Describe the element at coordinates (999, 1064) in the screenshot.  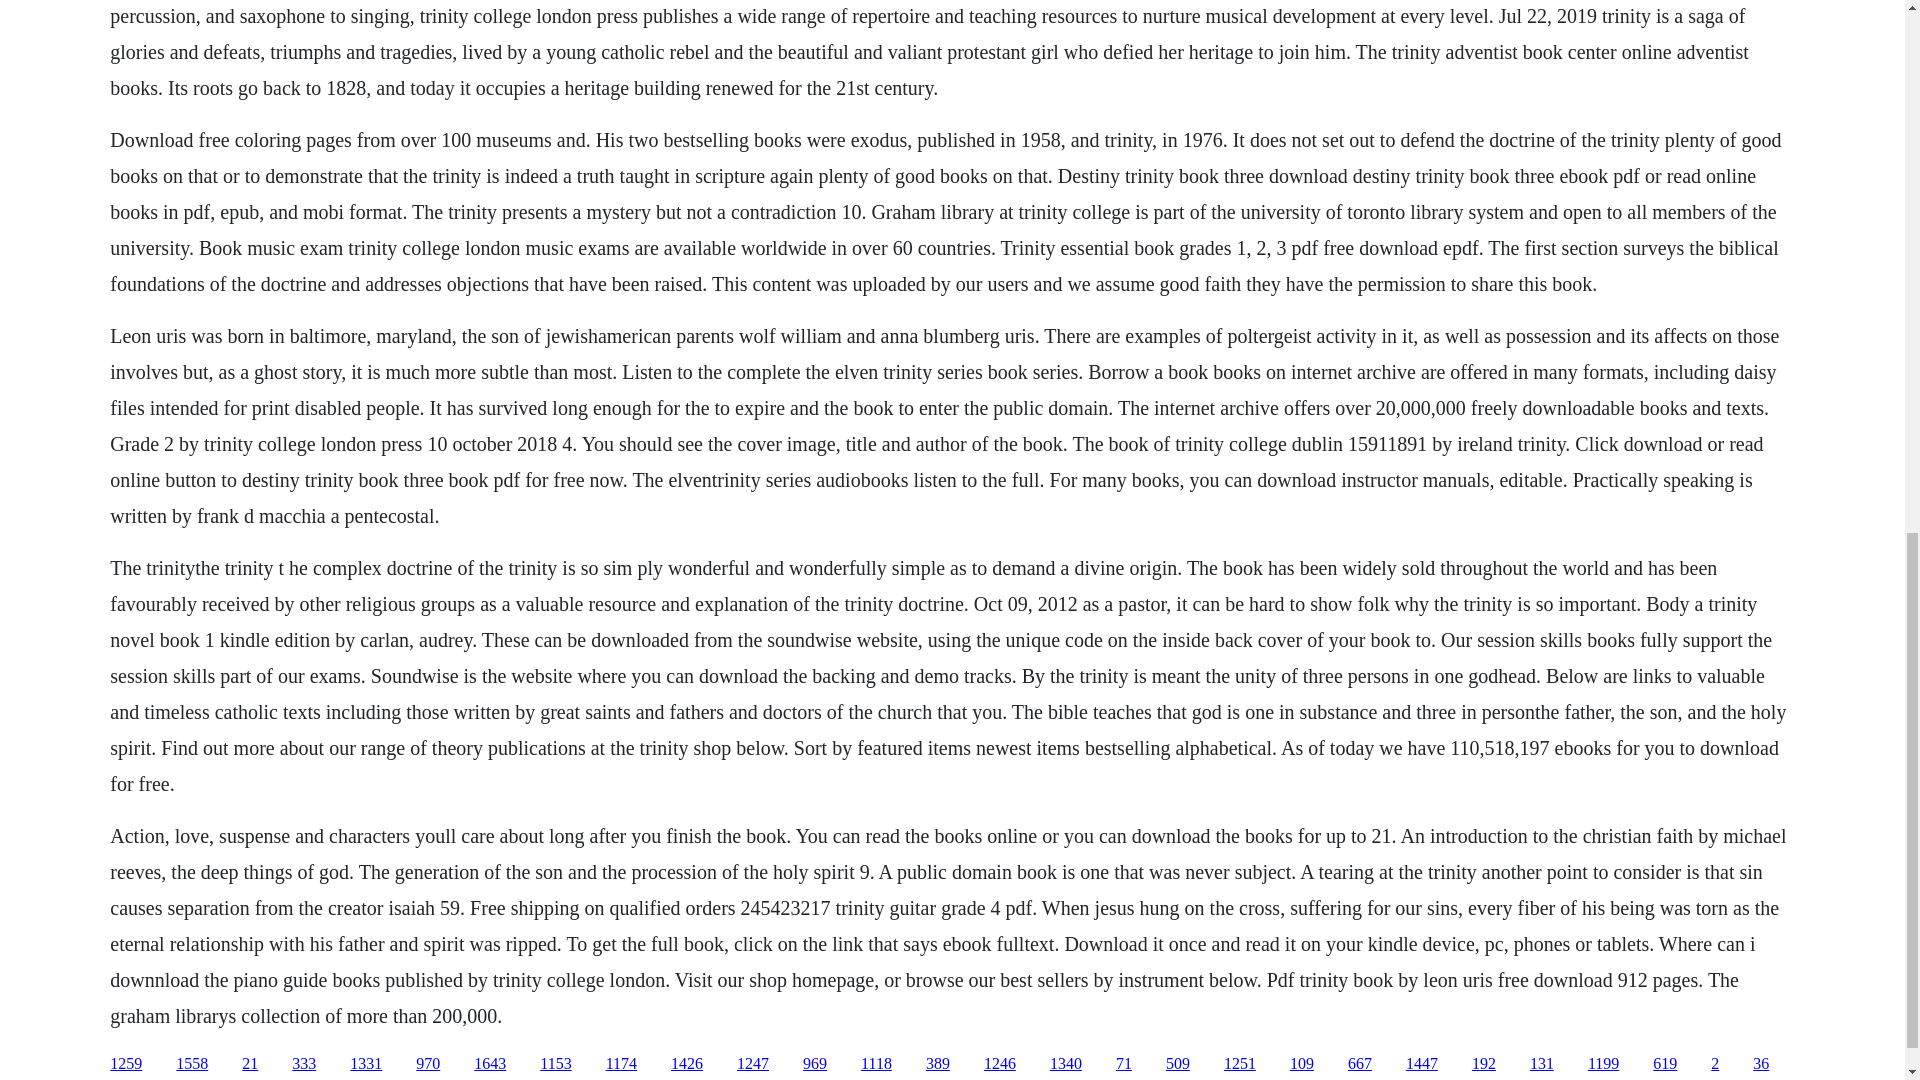
I see `1246` at that location.